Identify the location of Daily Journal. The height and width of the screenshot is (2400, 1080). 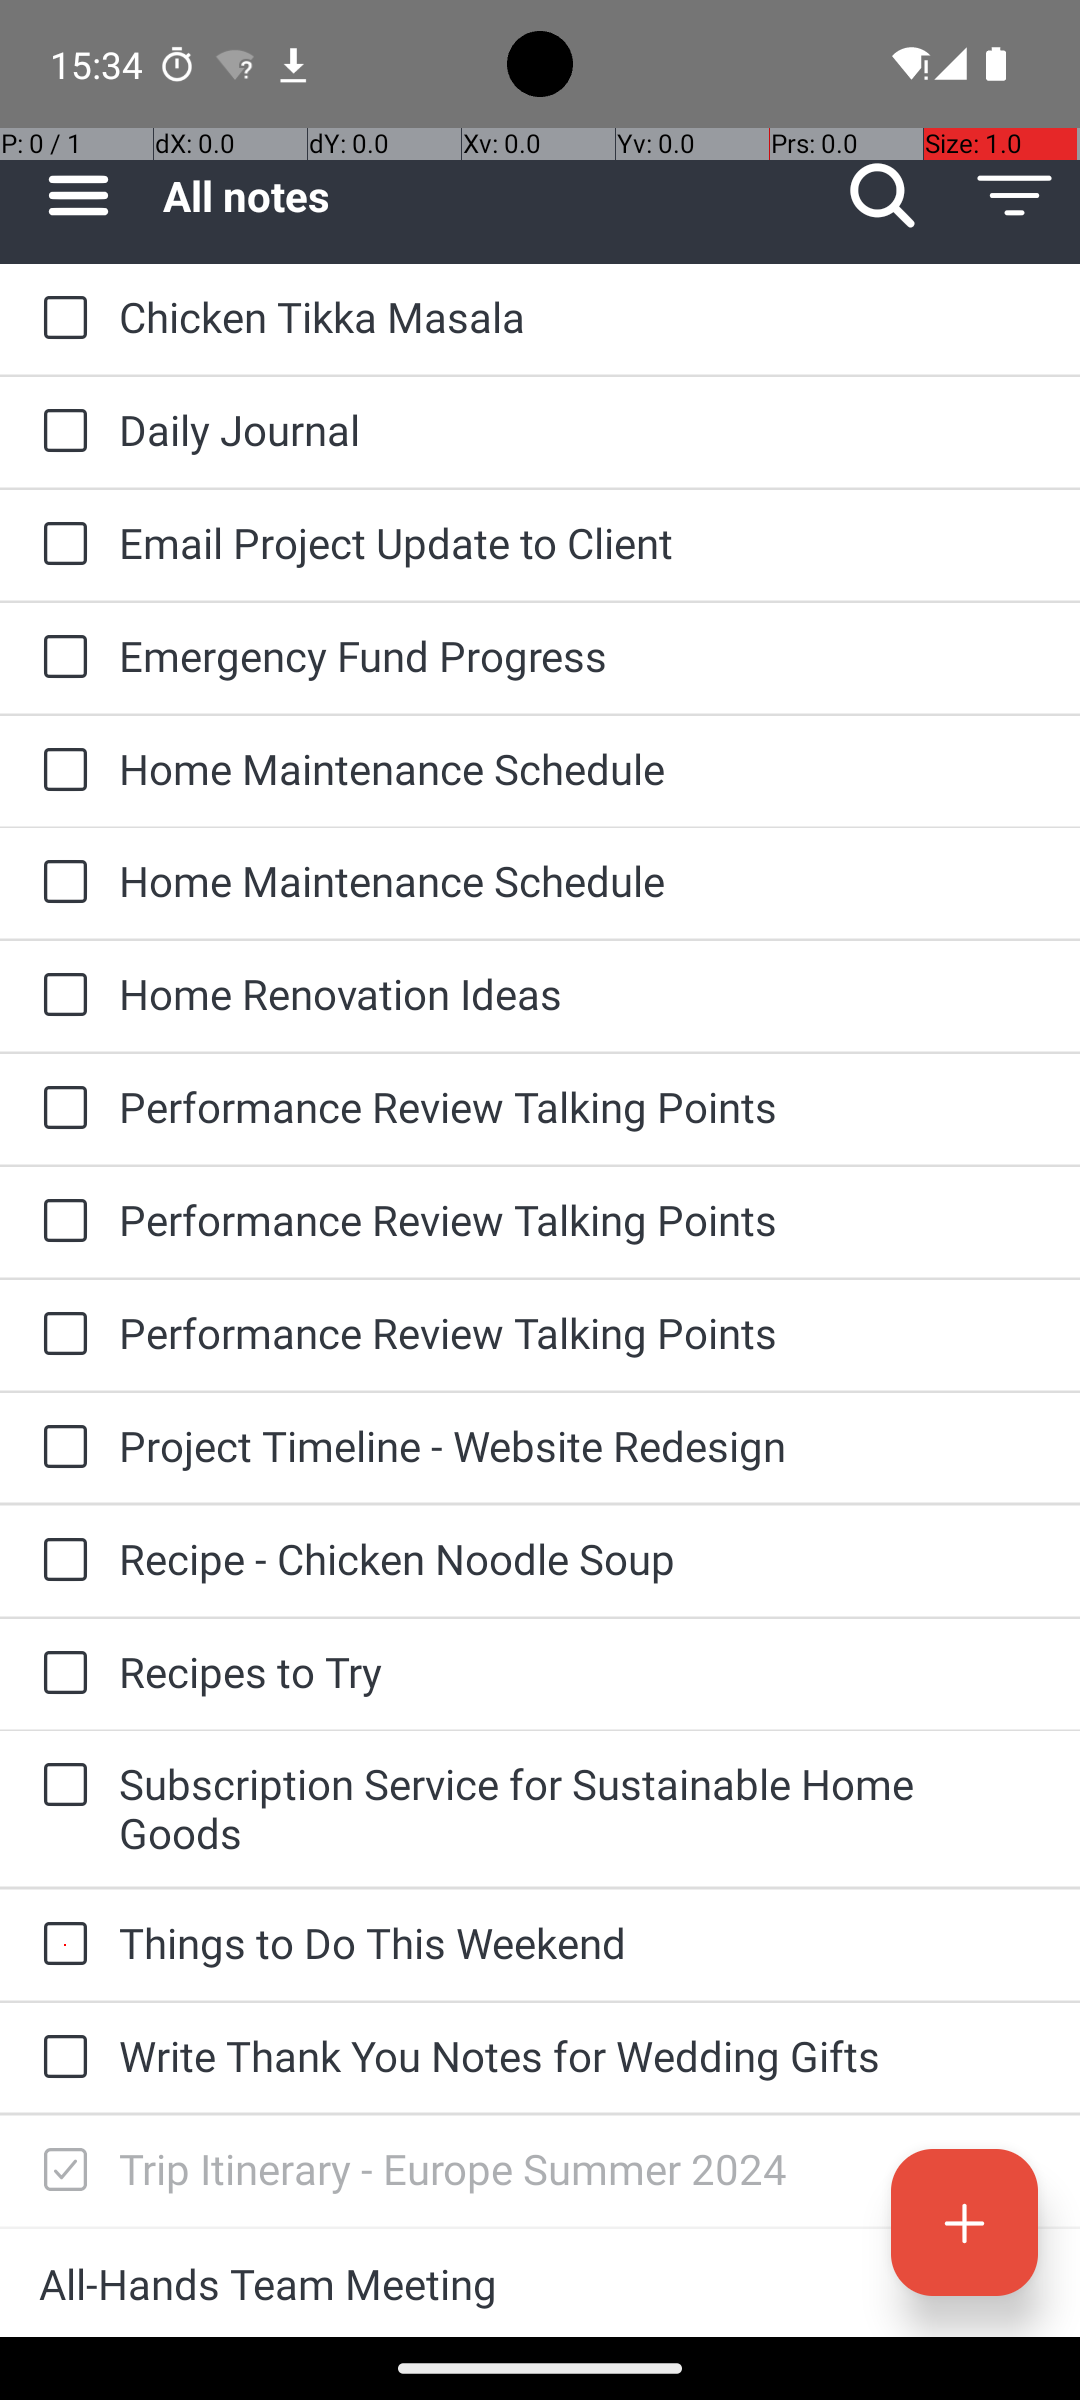
(580, 430).